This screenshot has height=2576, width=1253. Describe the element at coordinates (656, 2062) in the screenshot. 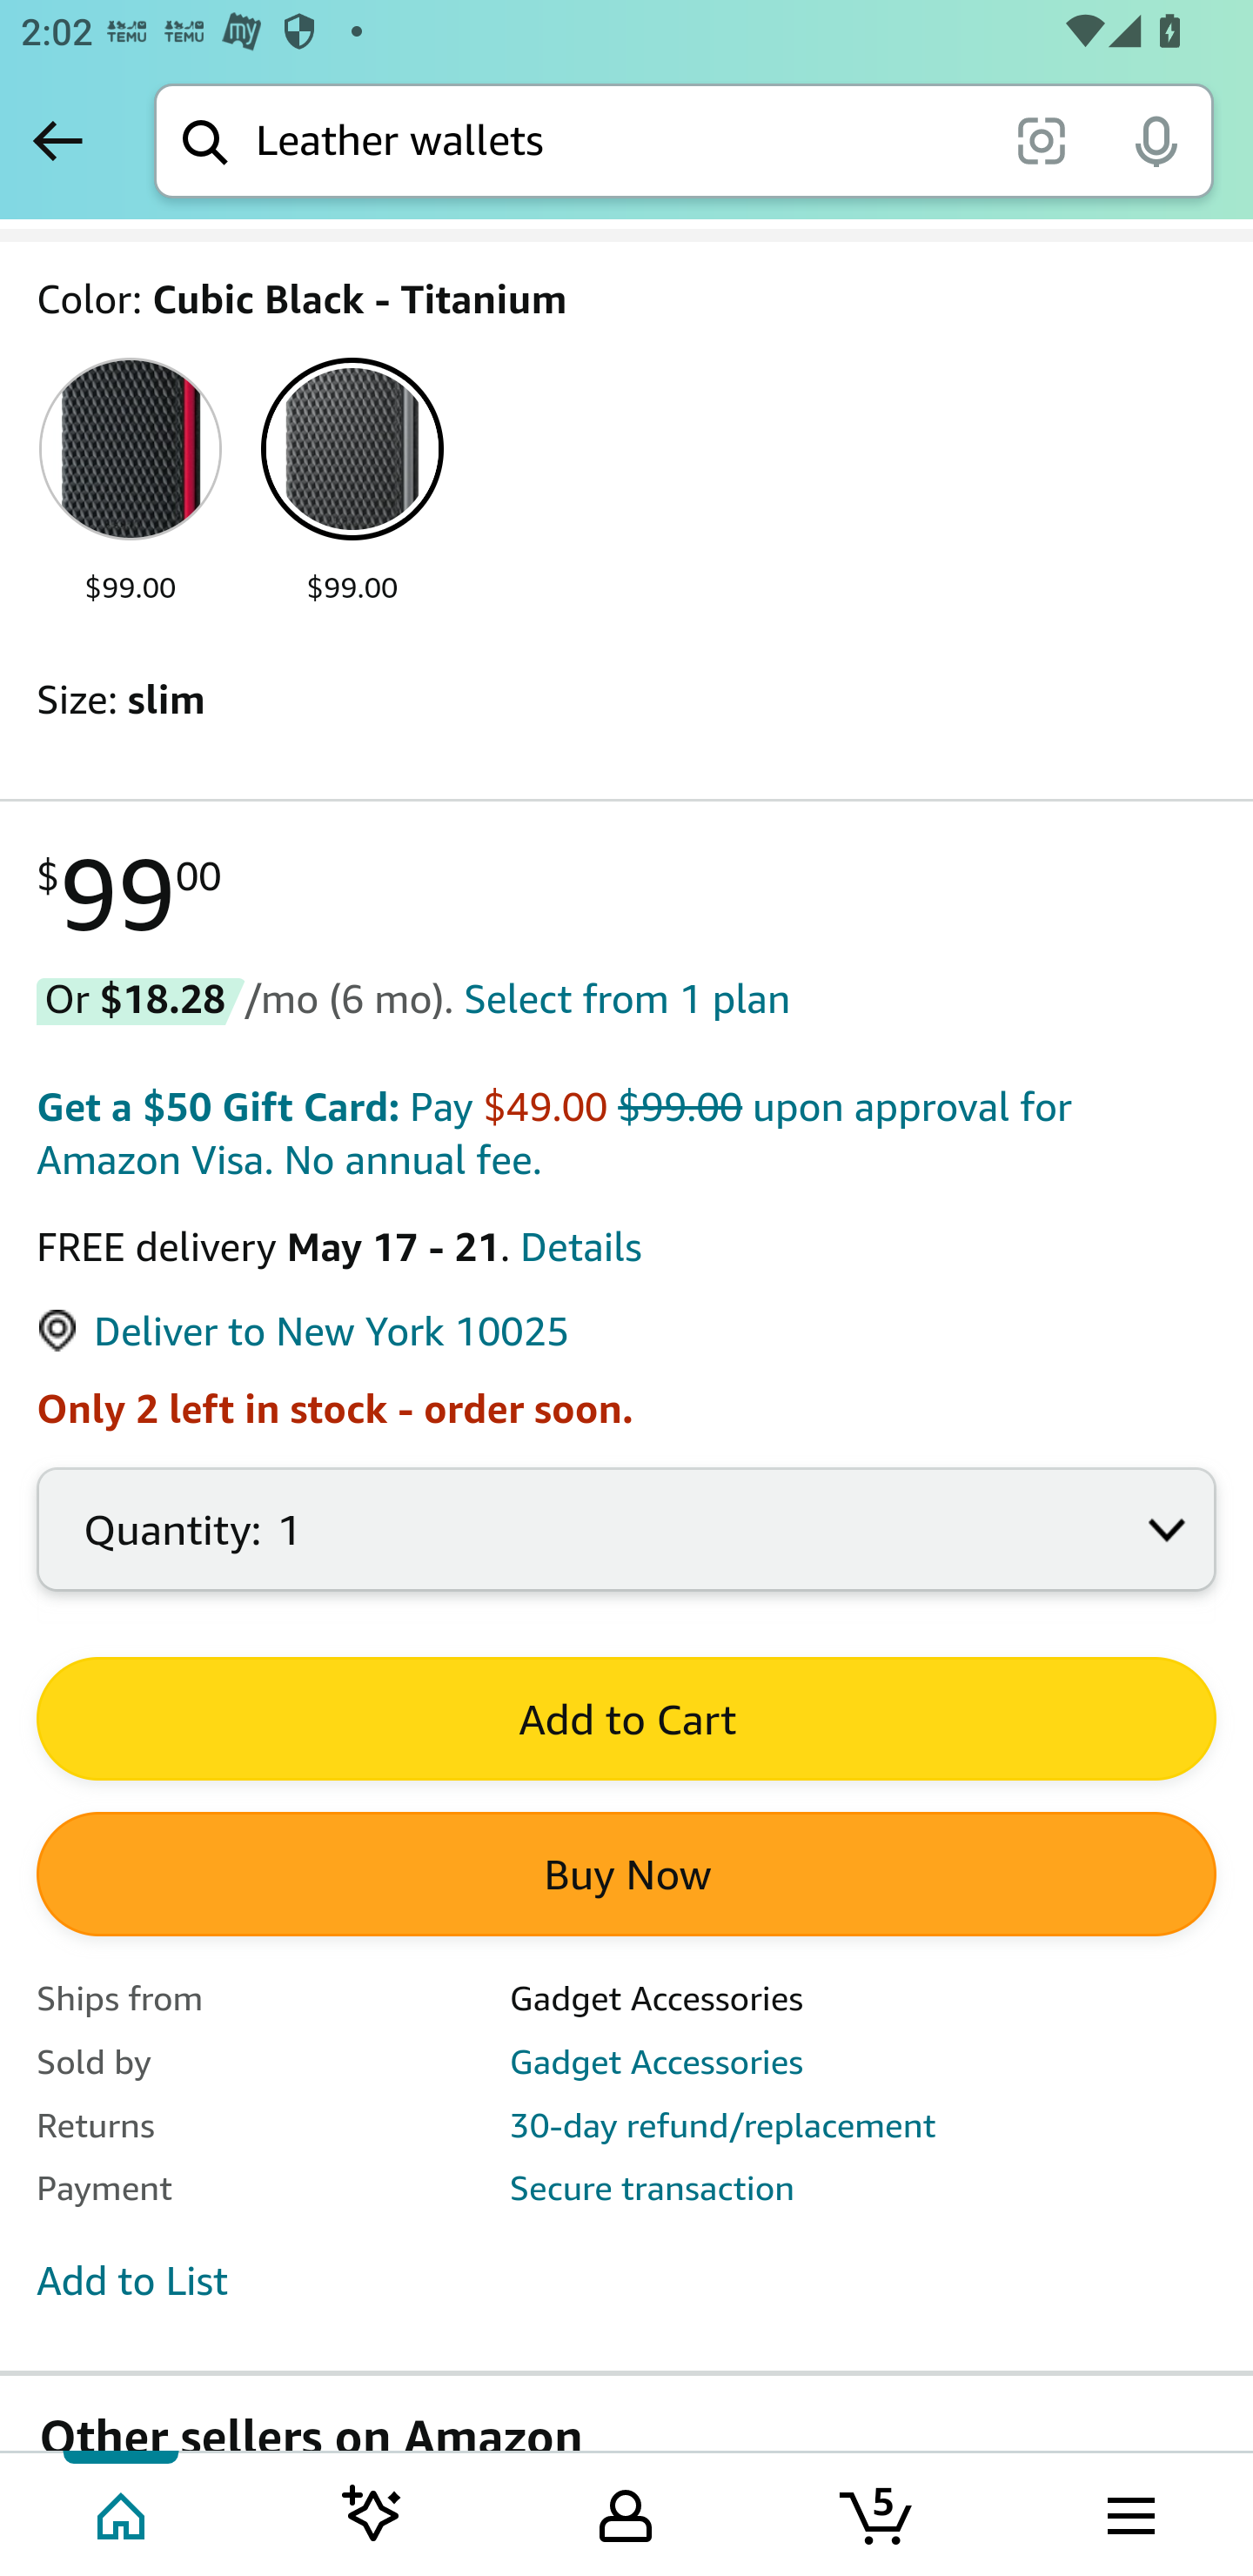

I see `Gadget Accessories` at that location.